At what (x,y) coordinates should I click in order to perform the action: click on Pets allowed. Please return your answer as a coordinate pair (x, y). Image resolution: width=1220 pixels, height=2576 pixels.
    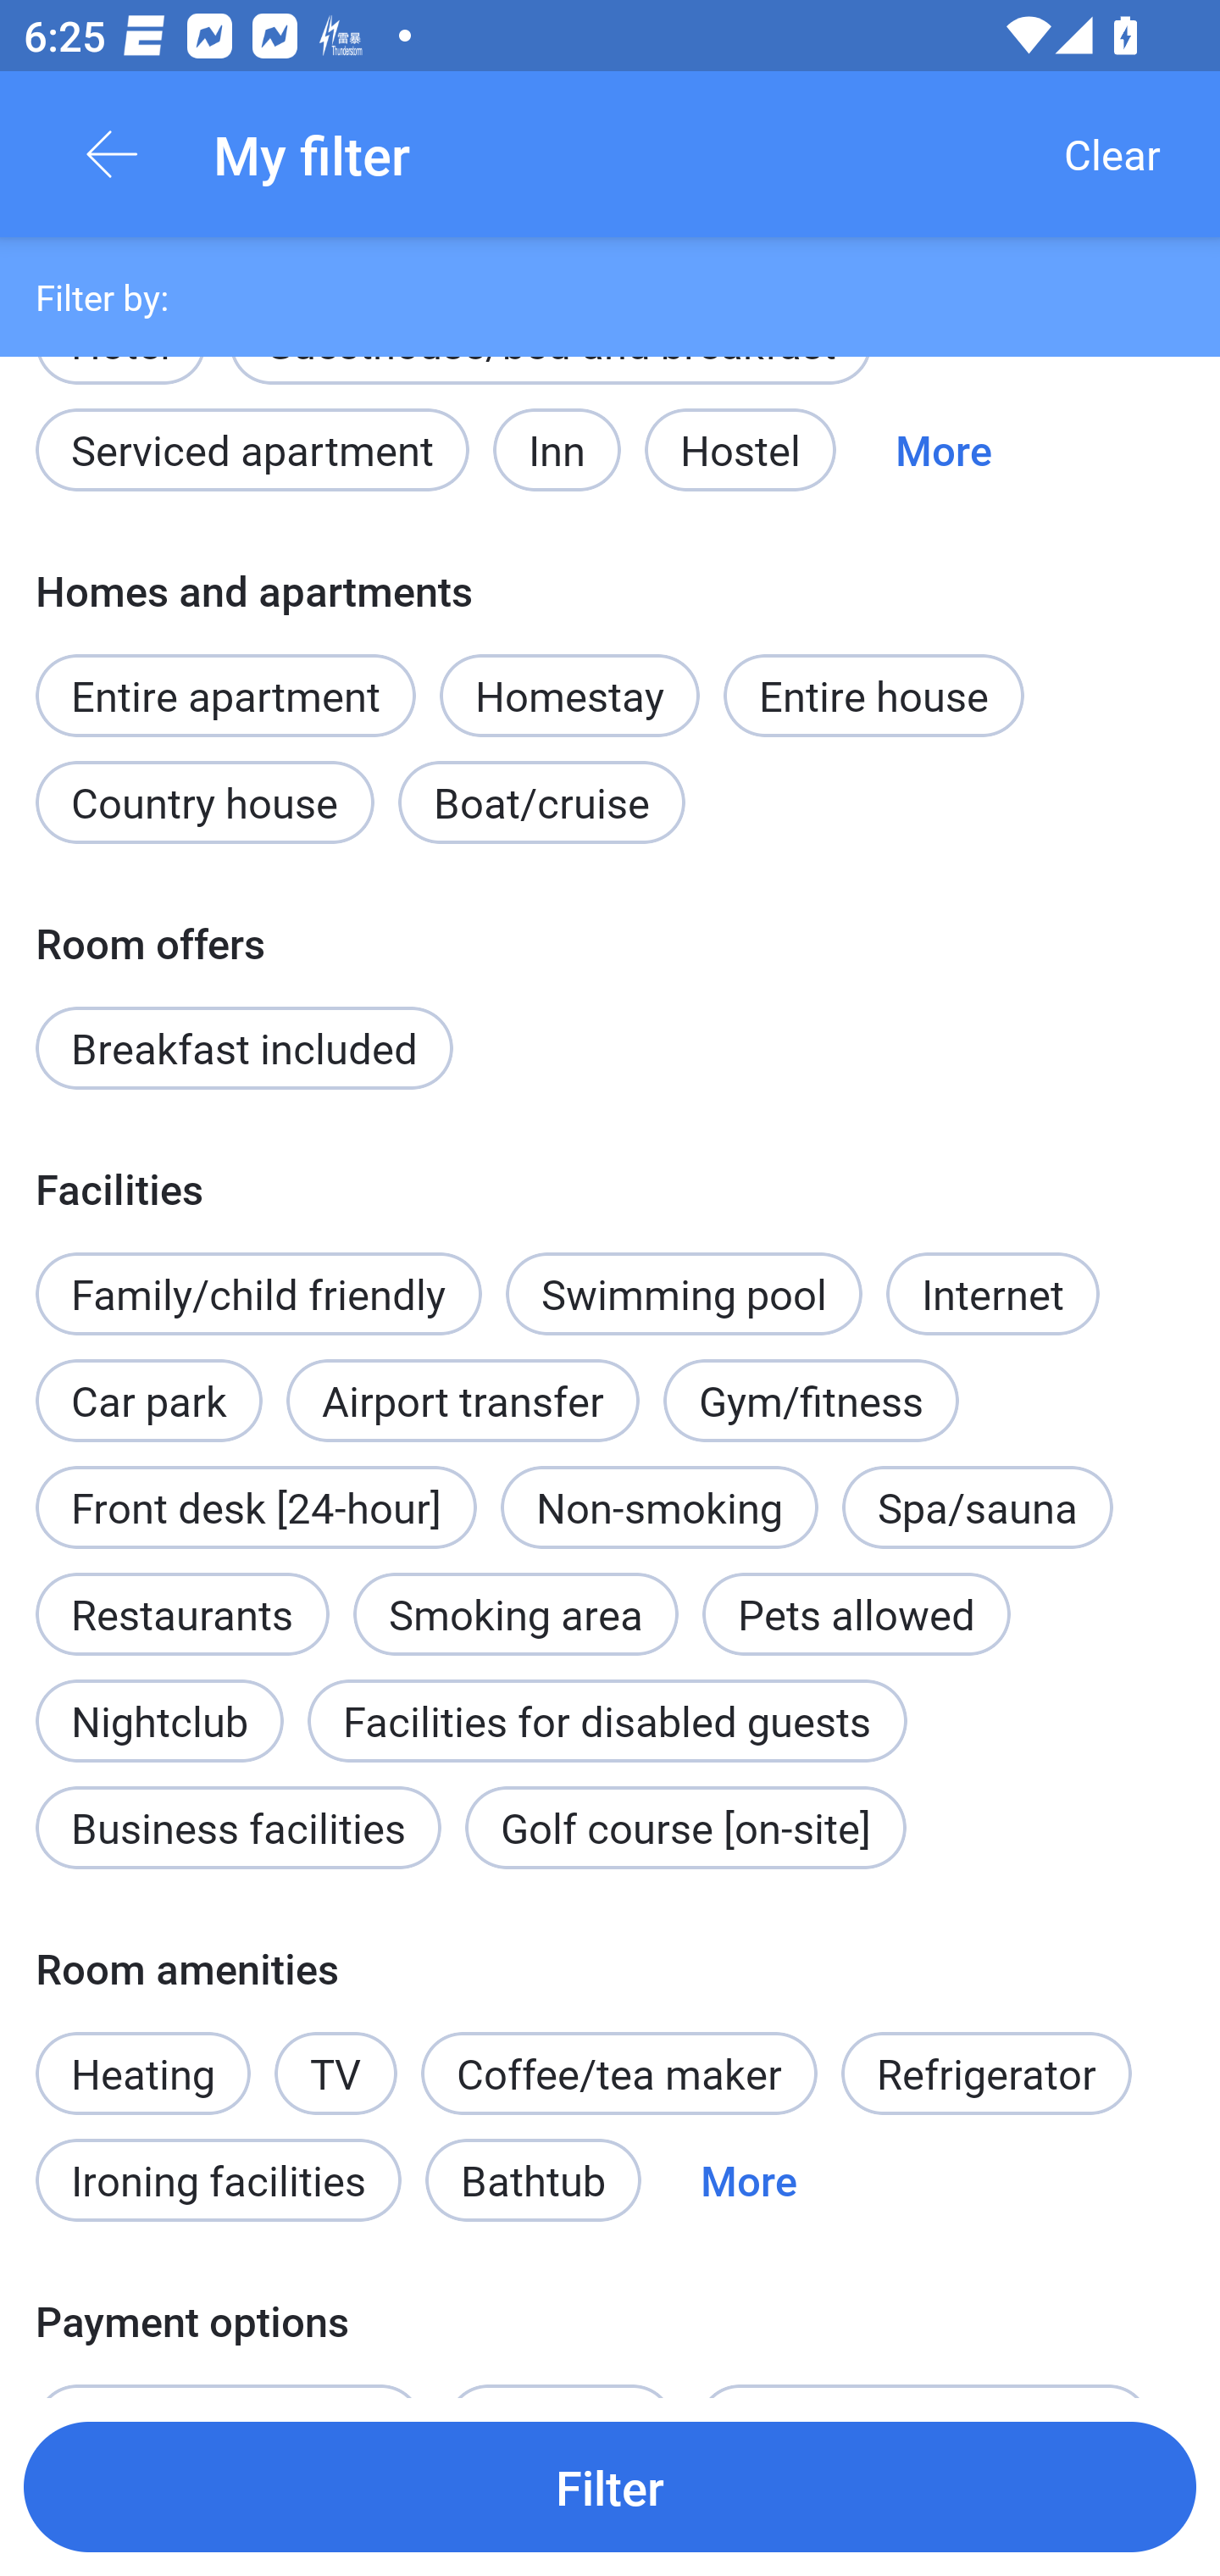
    Looking at the image, I should click on (856, 1613).